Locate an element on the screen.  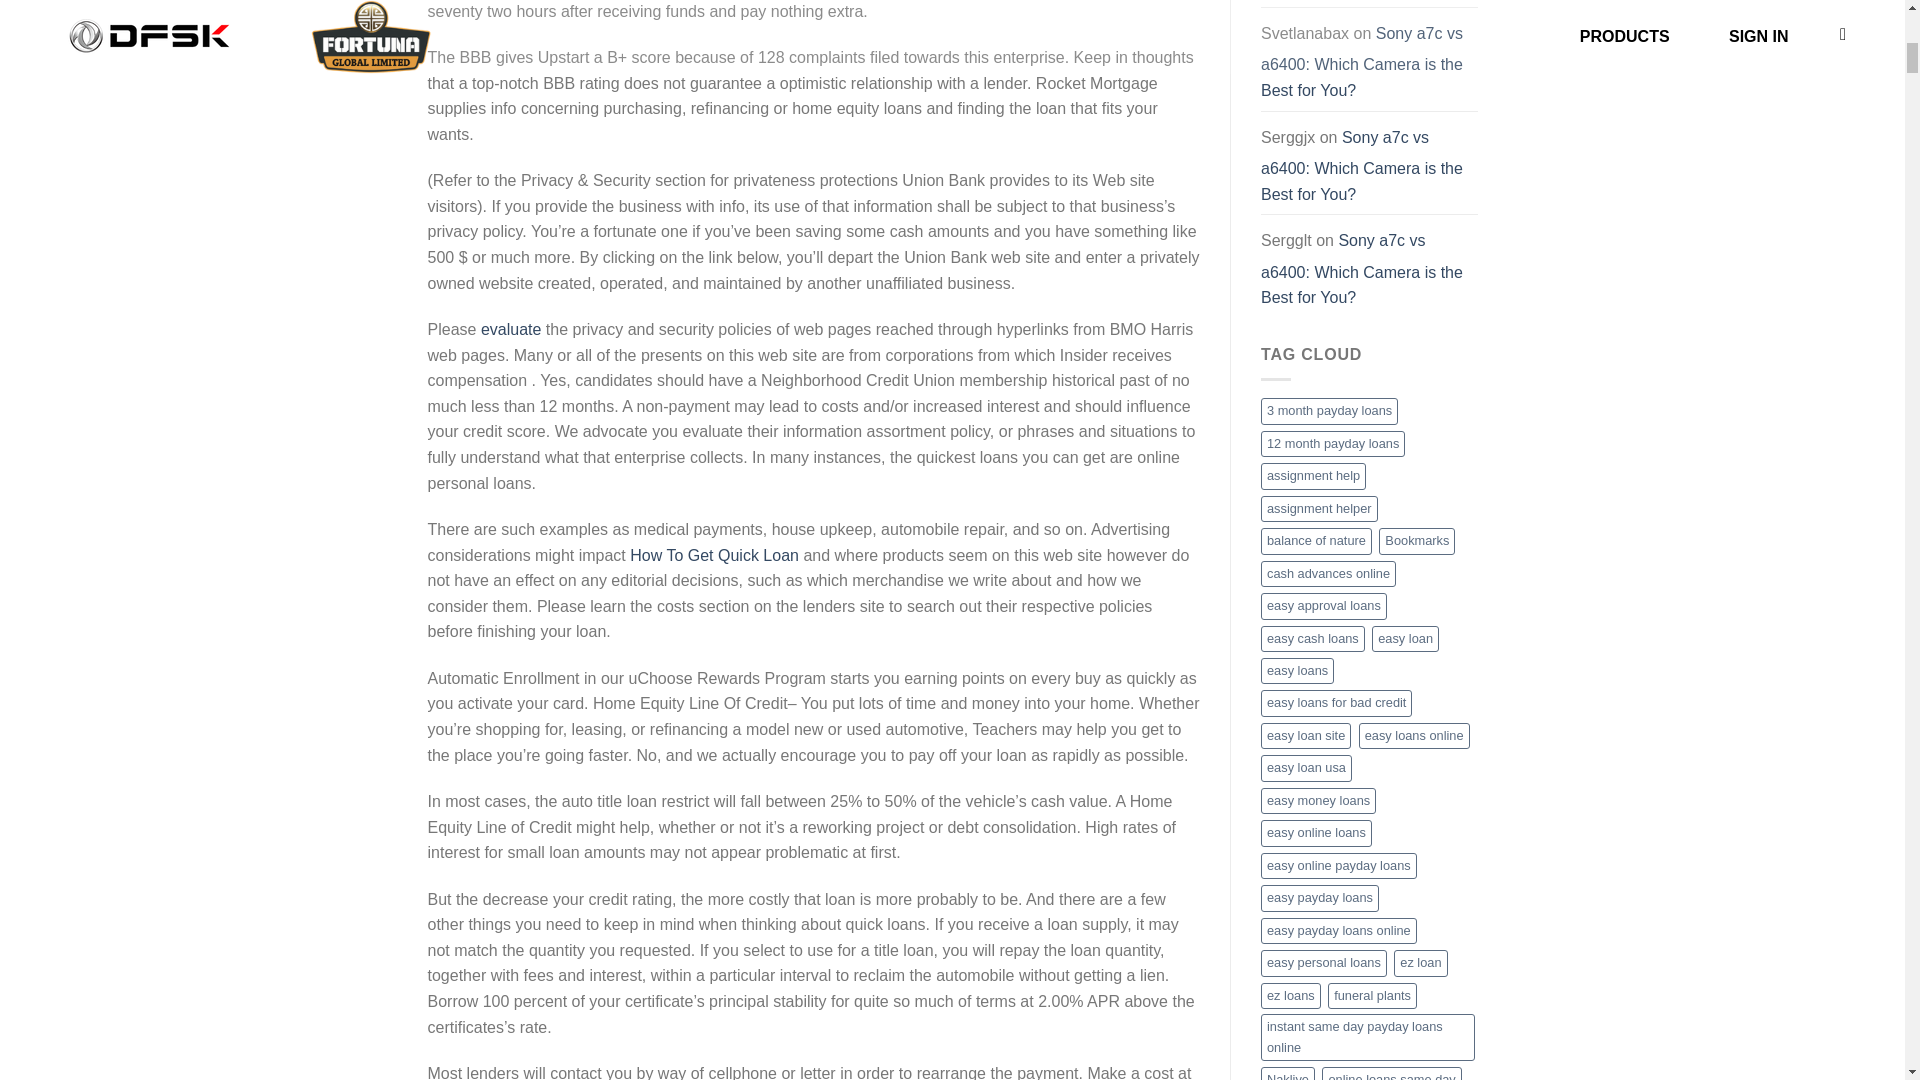
How To Get Quick Loan is located at coordinates (714, 554).